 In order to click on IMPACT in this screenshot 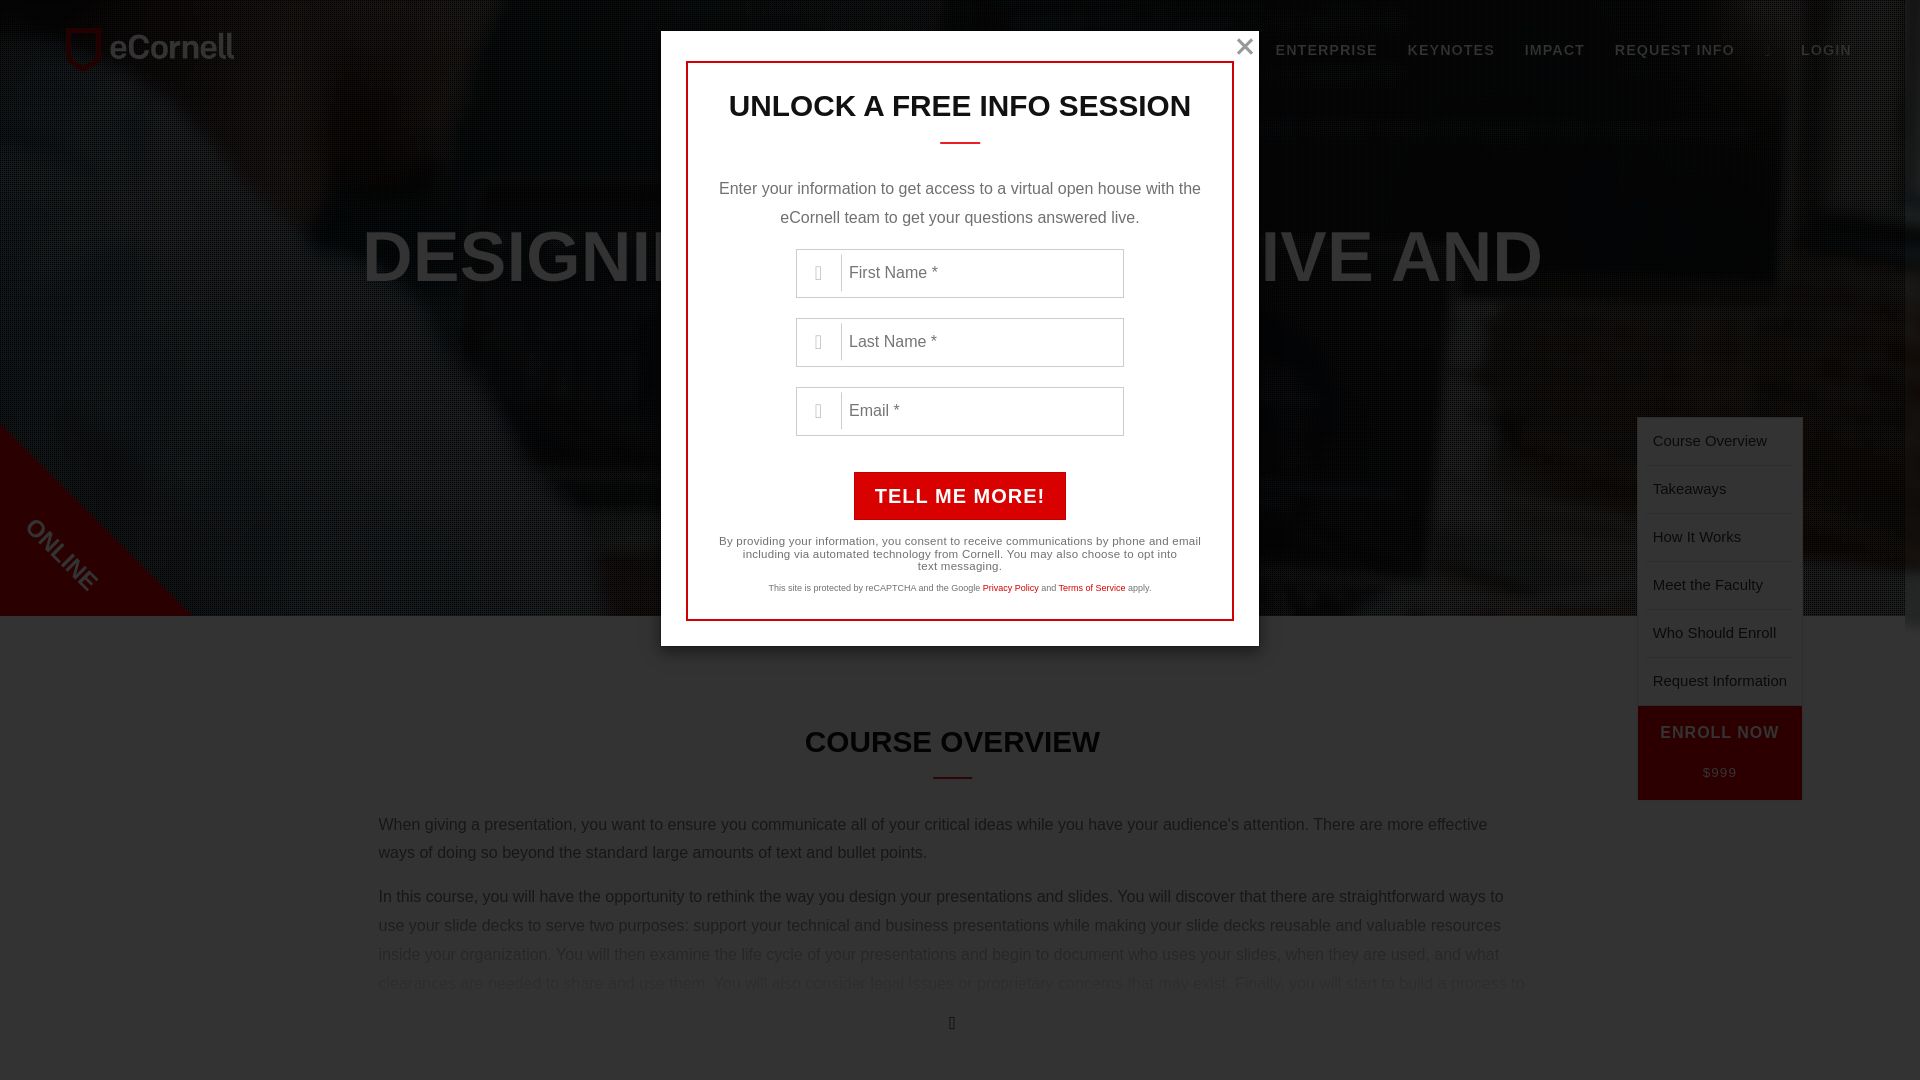, I will do `click(1554, 49)`.